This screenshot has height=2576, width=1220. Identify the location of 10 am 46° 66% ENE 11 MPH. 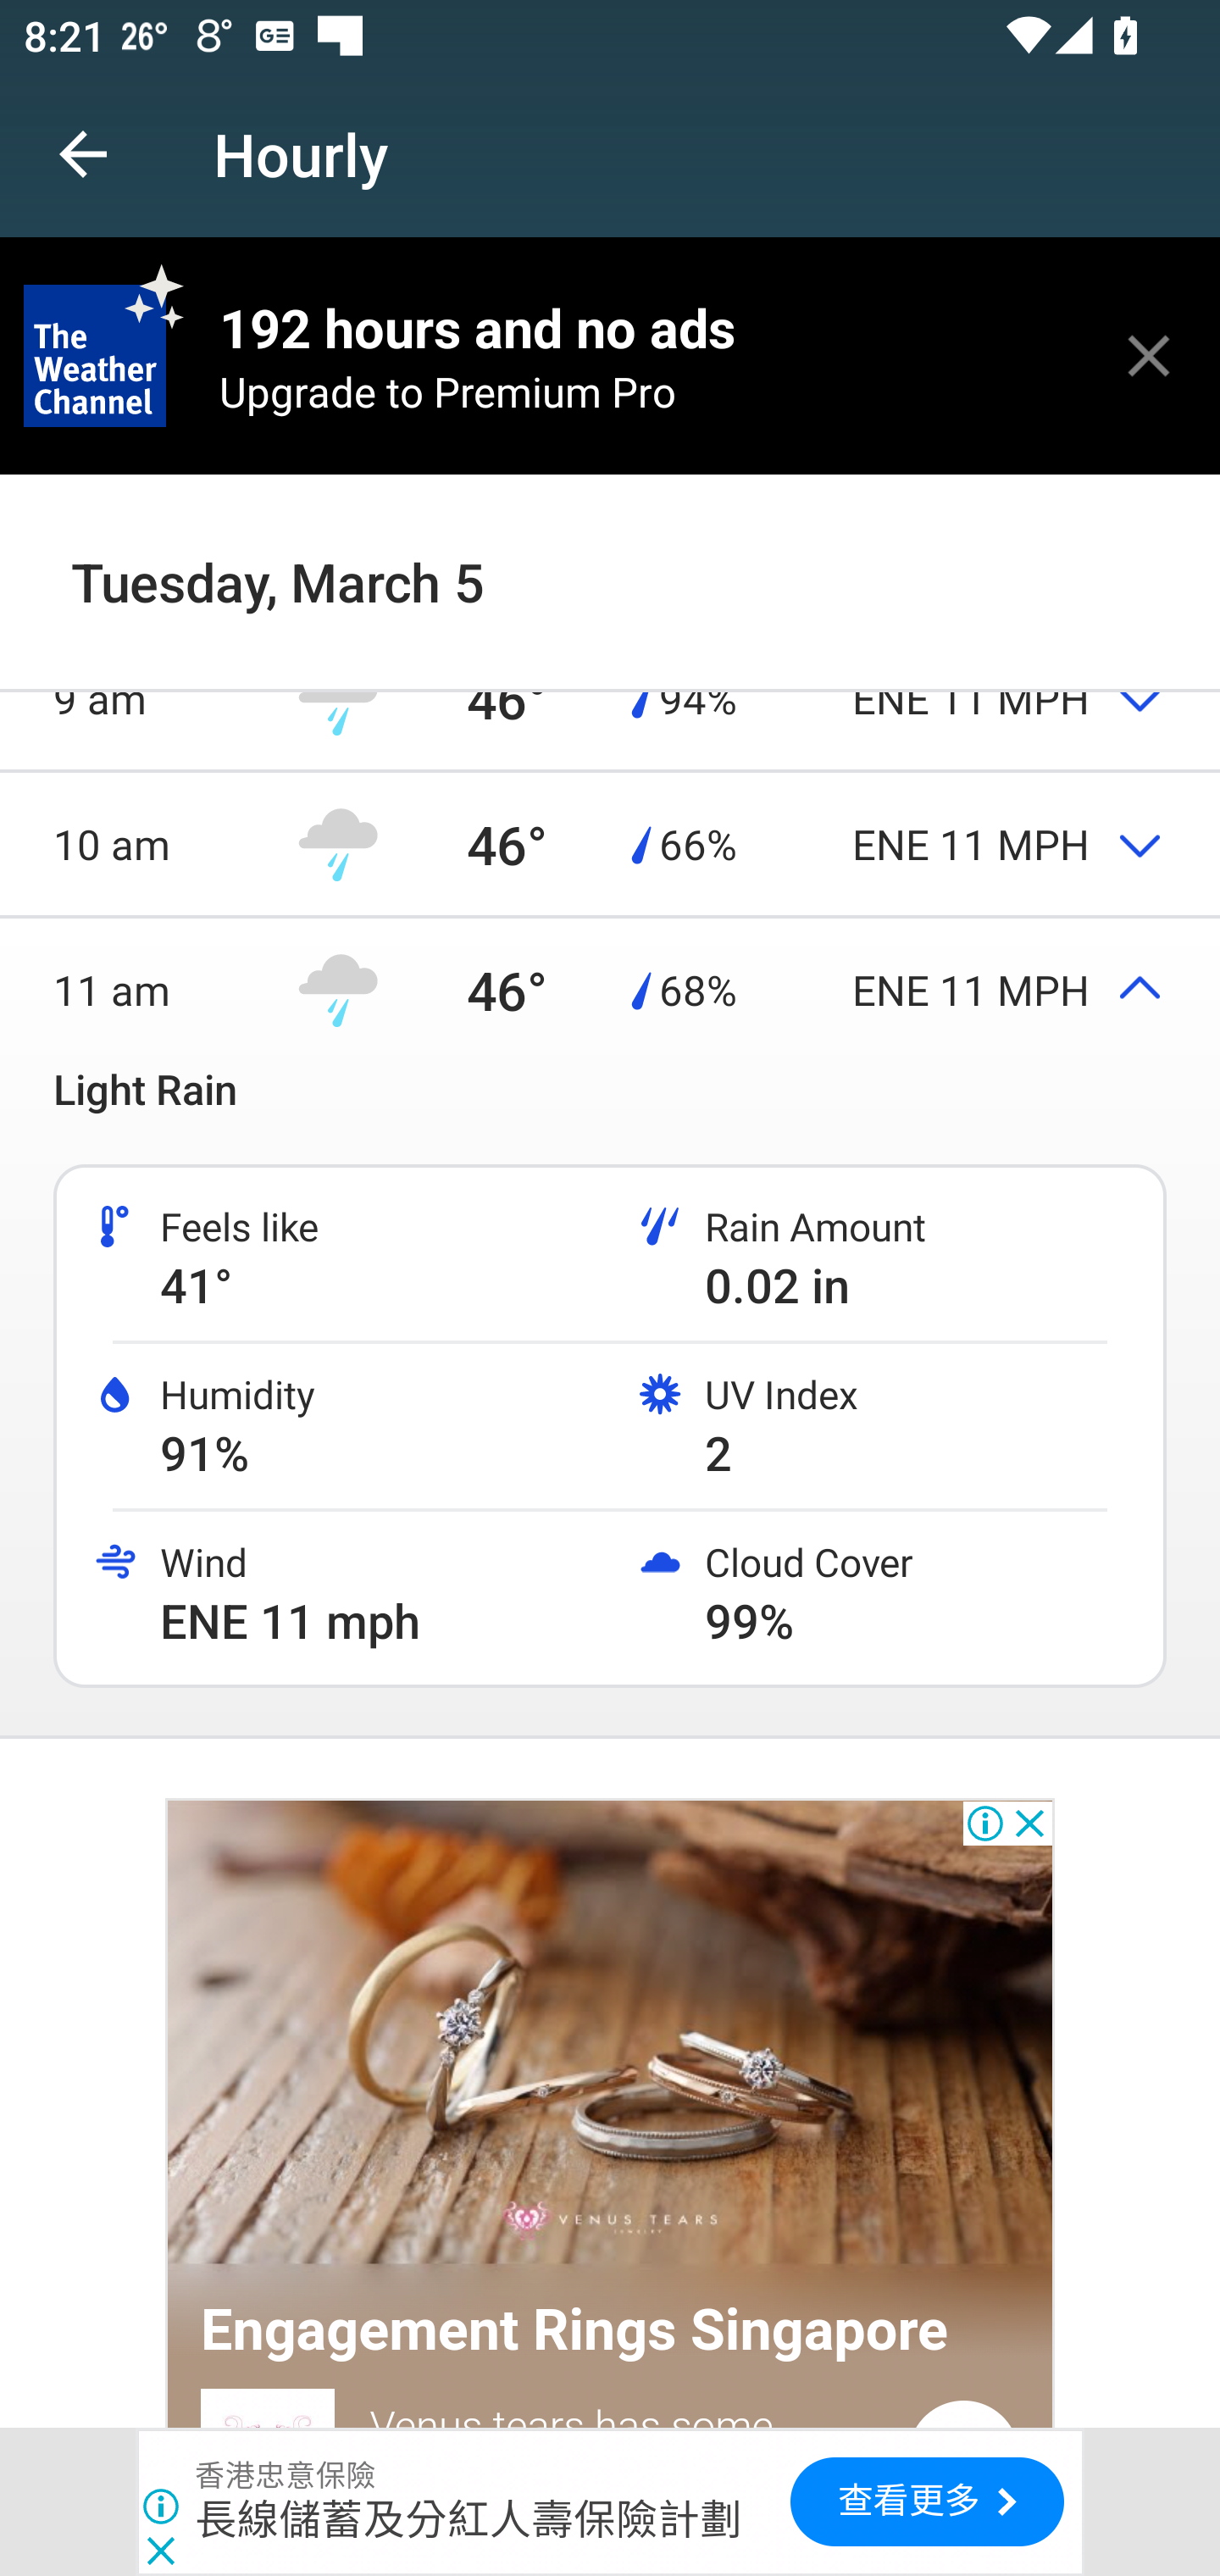
(610, 844).